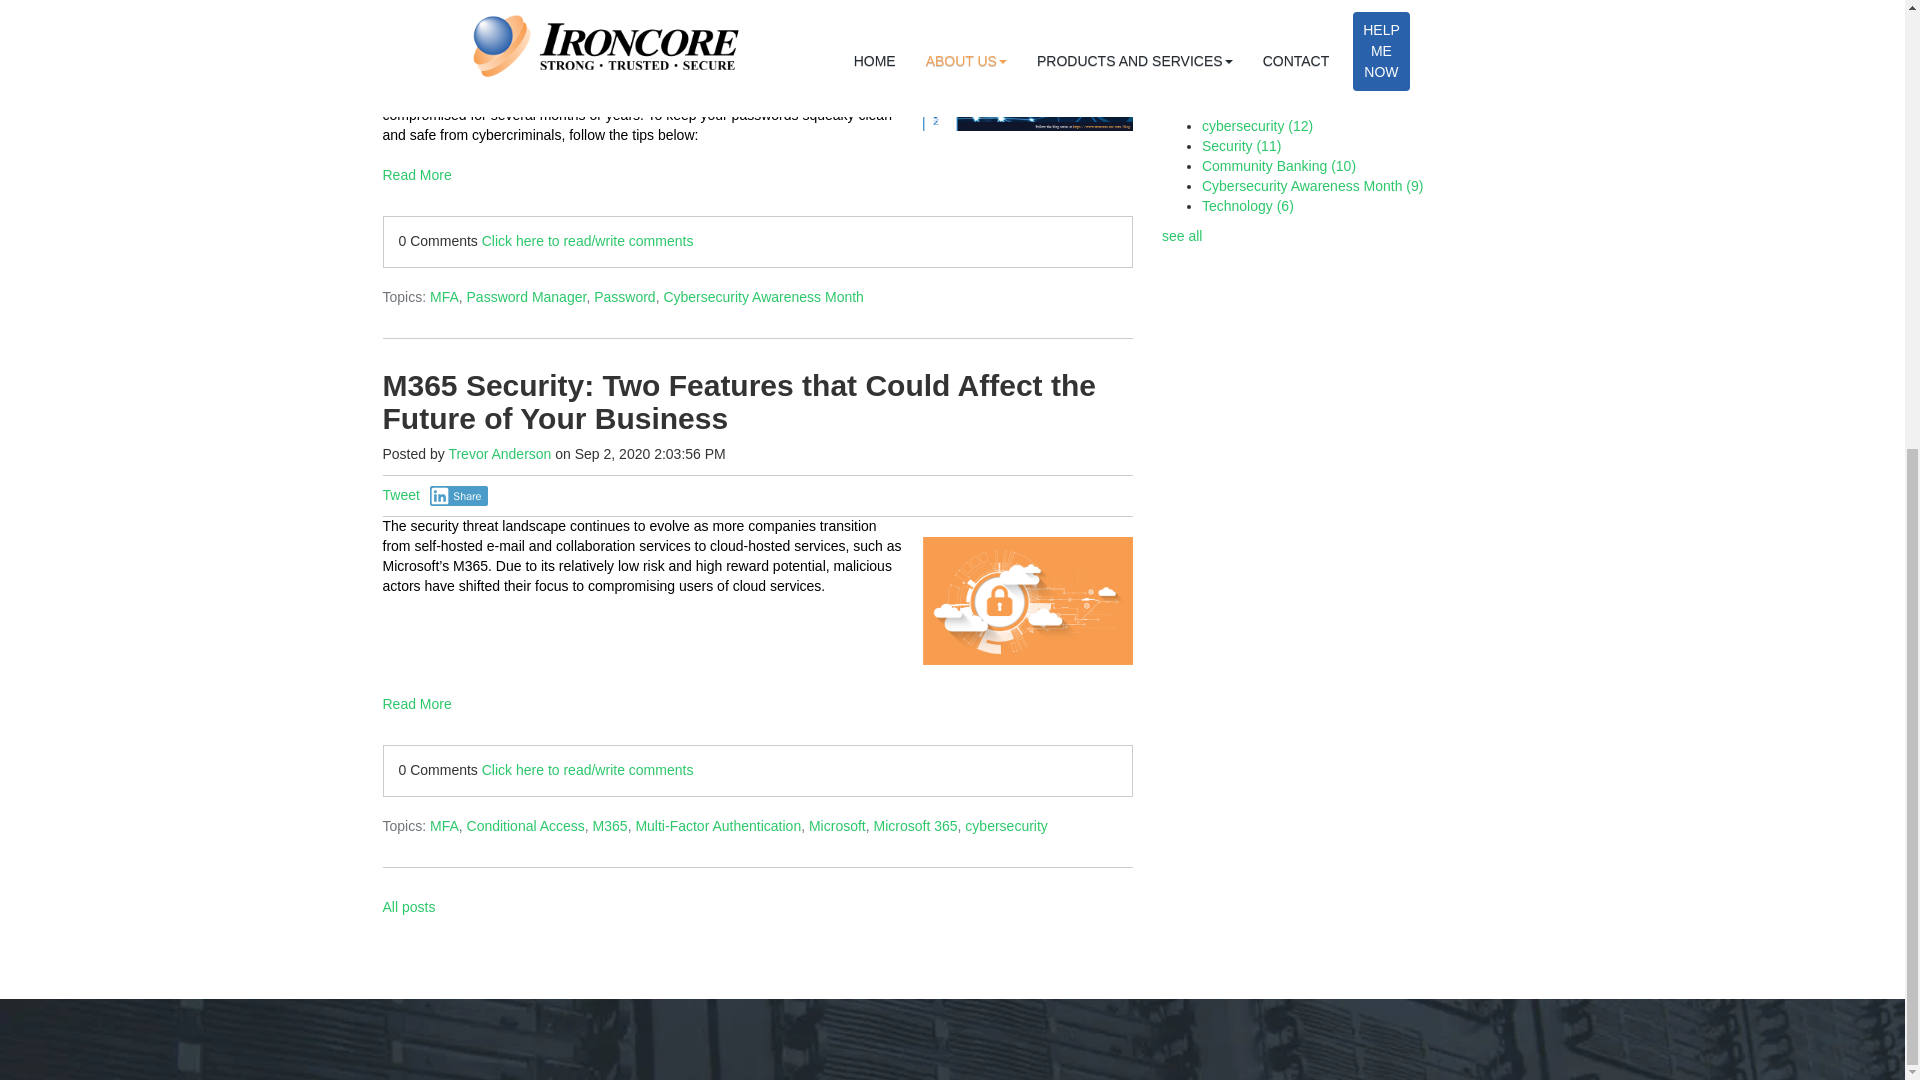 This screenshot has height=1080, width=1920. I want to click on MFA, so click(444, 296).